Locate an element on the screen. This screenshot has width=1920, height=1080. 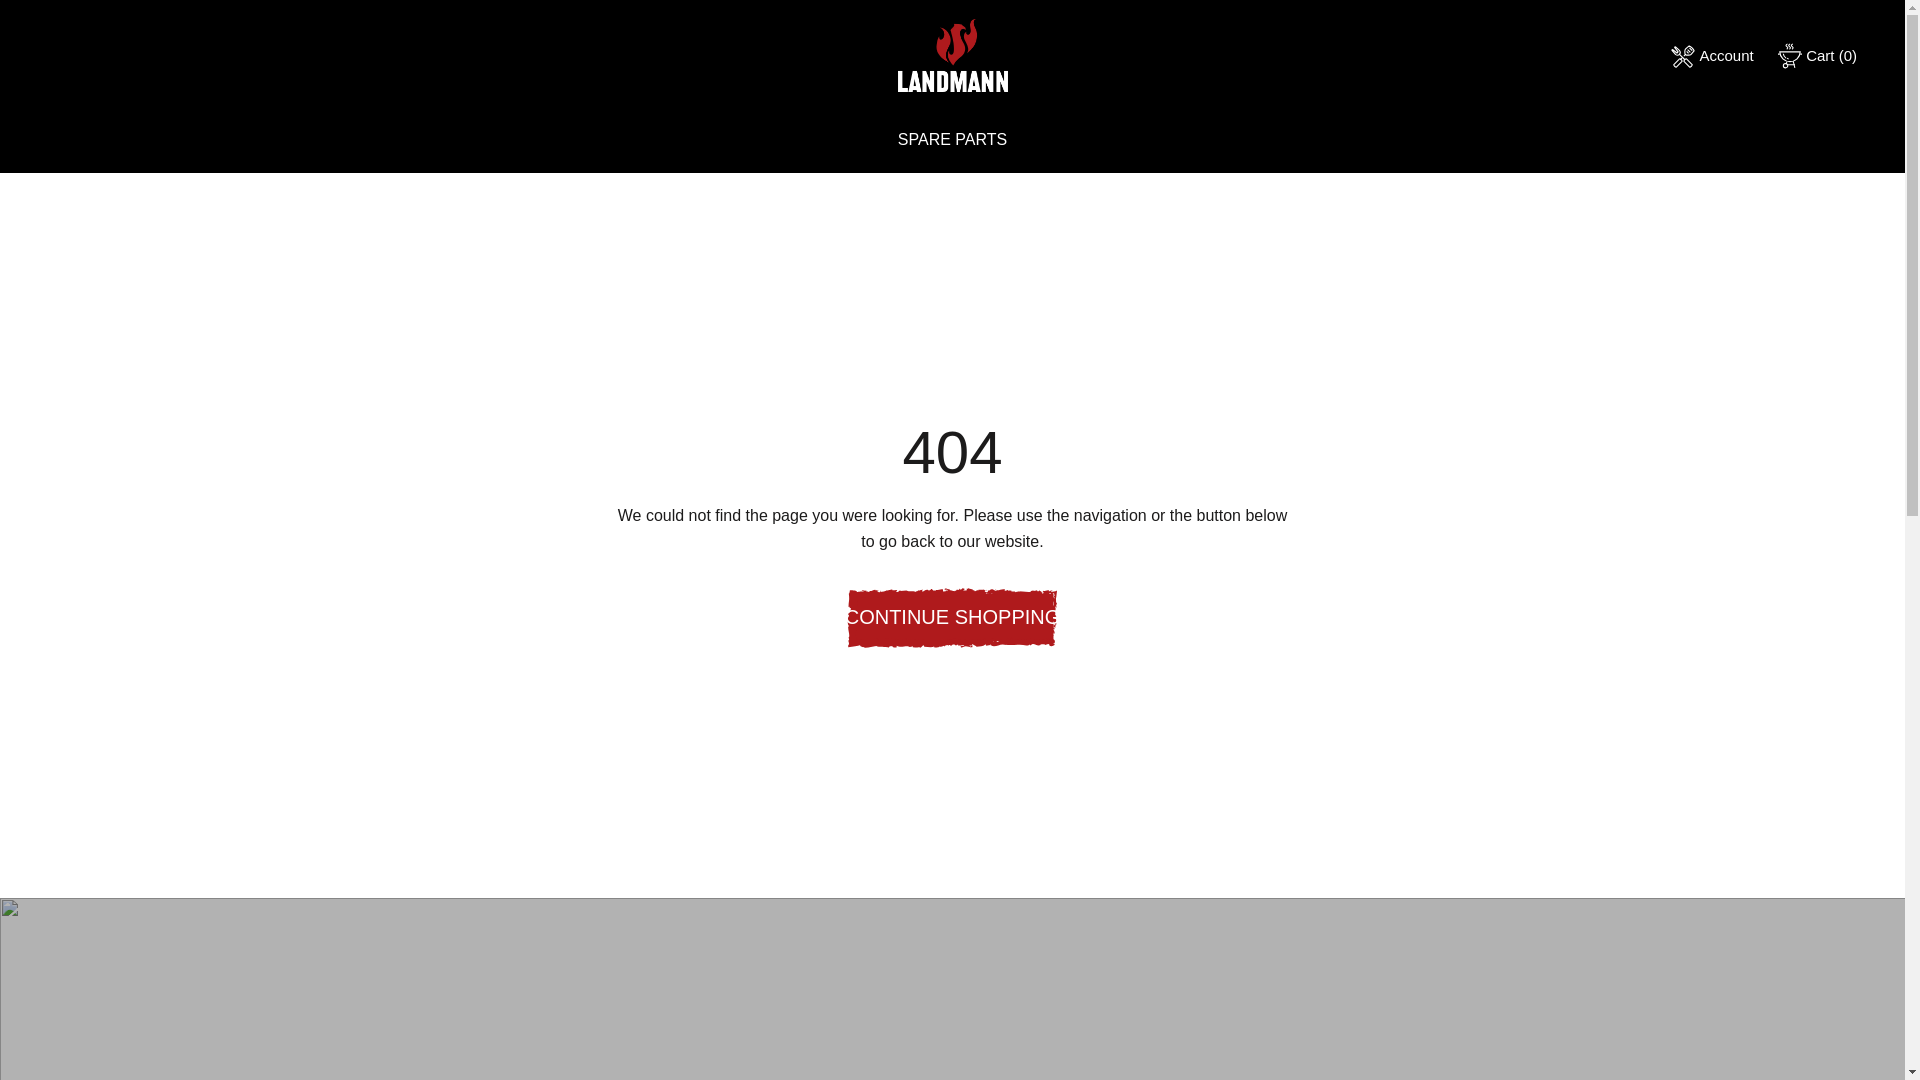
LANDMANN is located at coordinates (952, 618).